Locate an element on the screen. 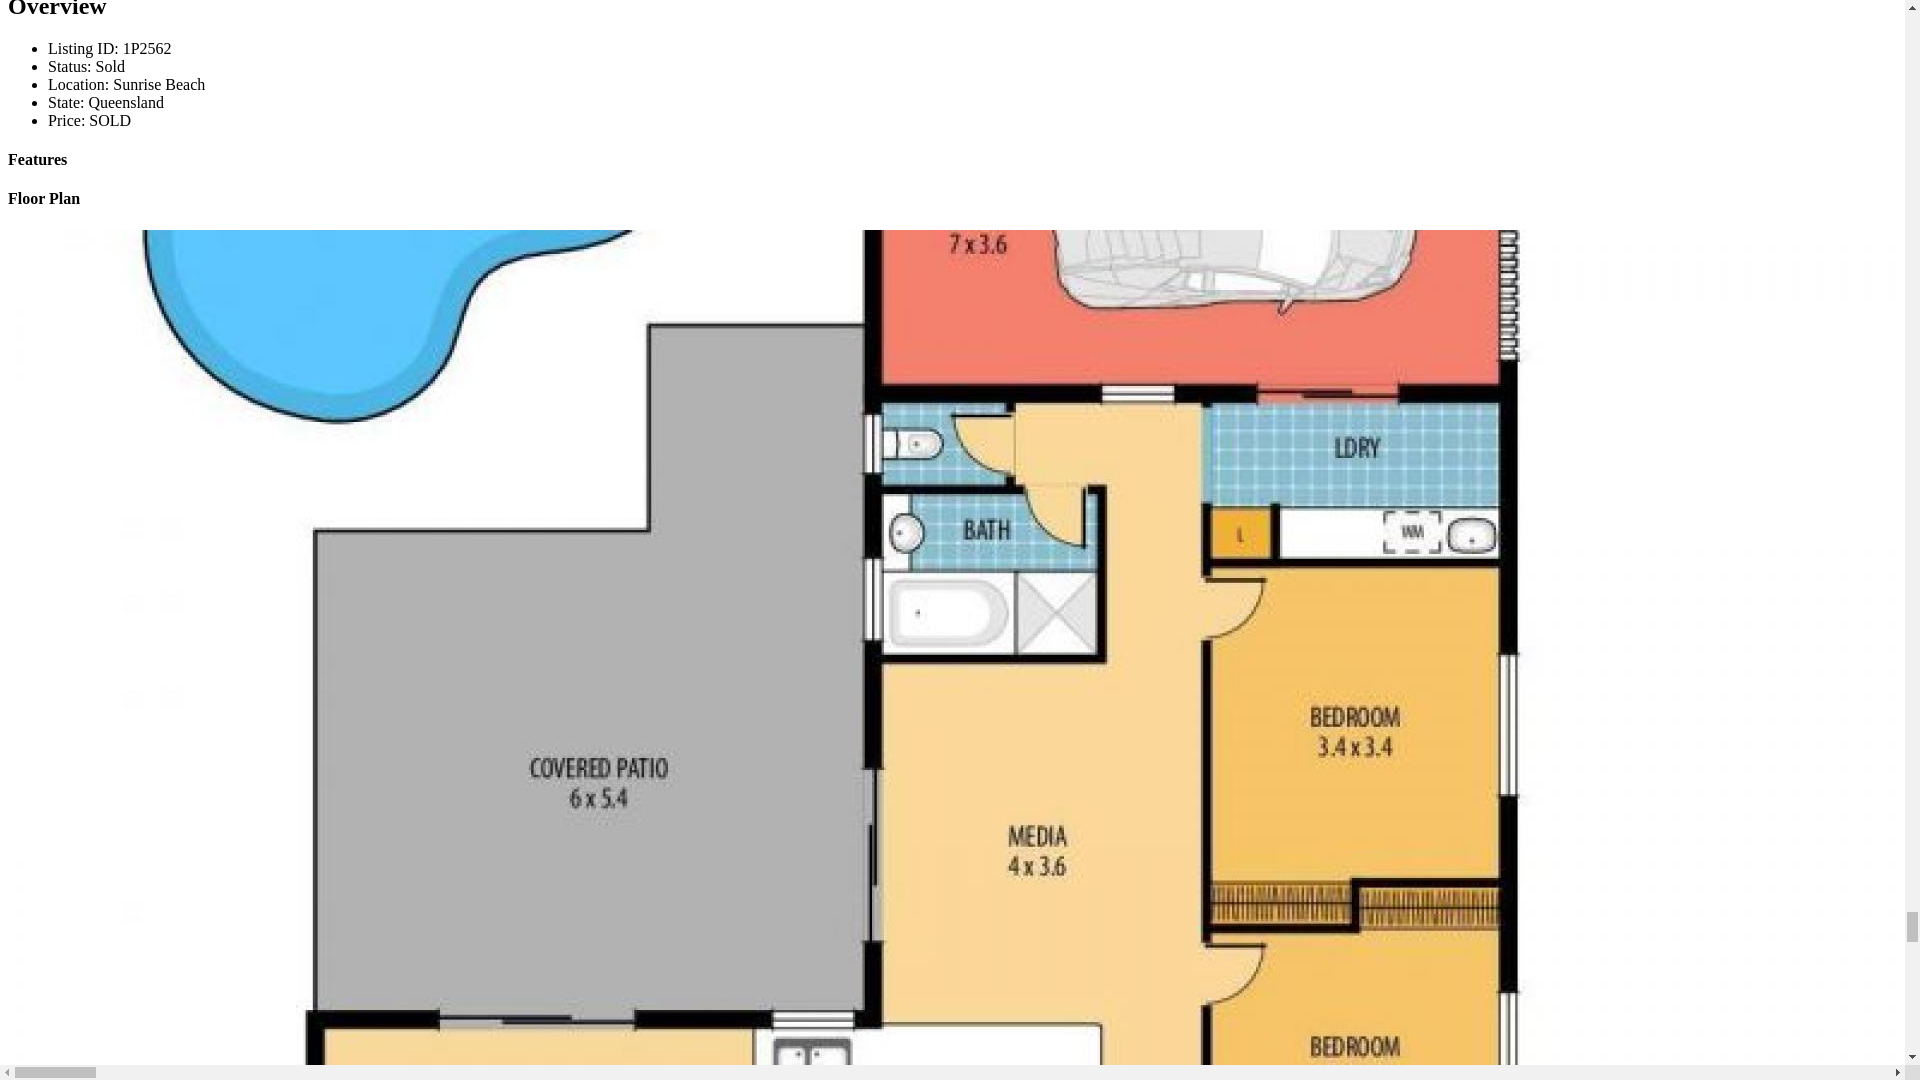 Image resolution: width=1920 pixels, height=1080 pixels. Contact is located at coordinates (73, 390).